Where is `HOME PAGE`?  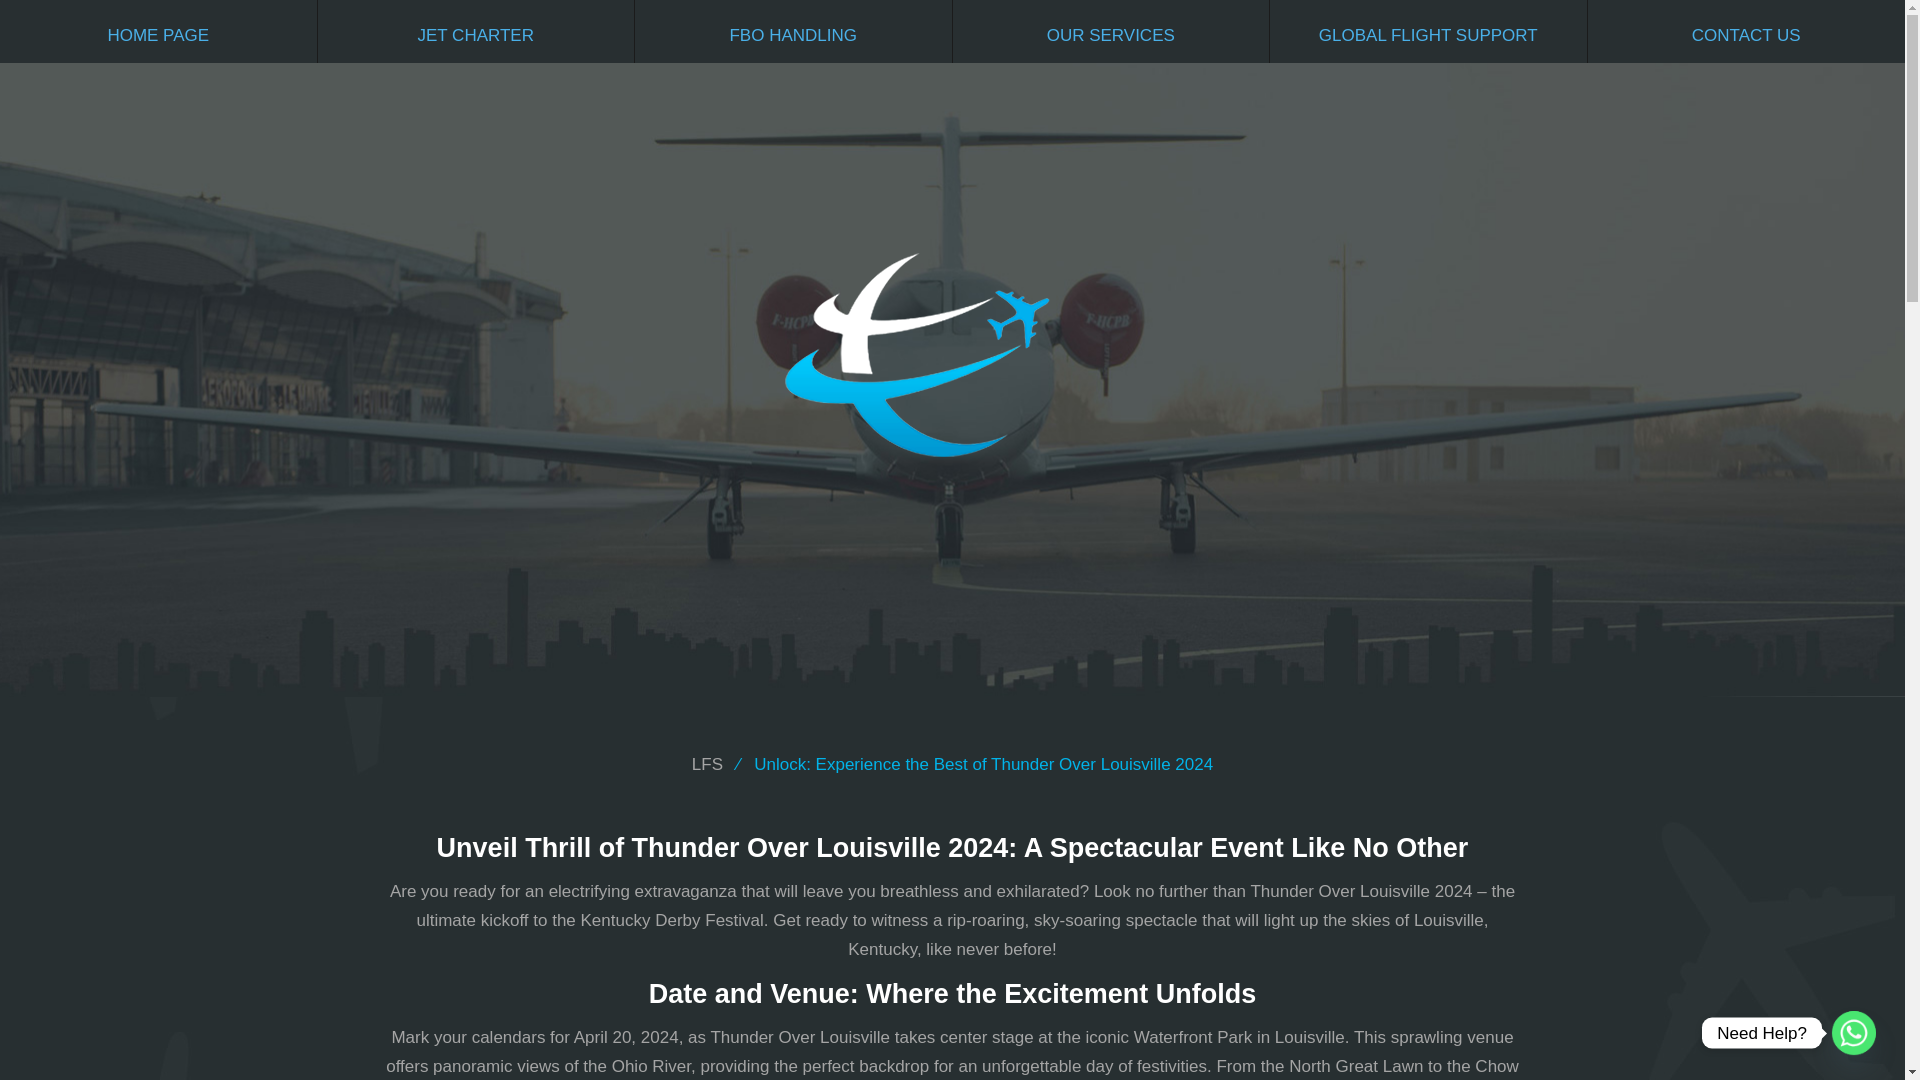
HOME PAGE is located at coordinates (158, 31).